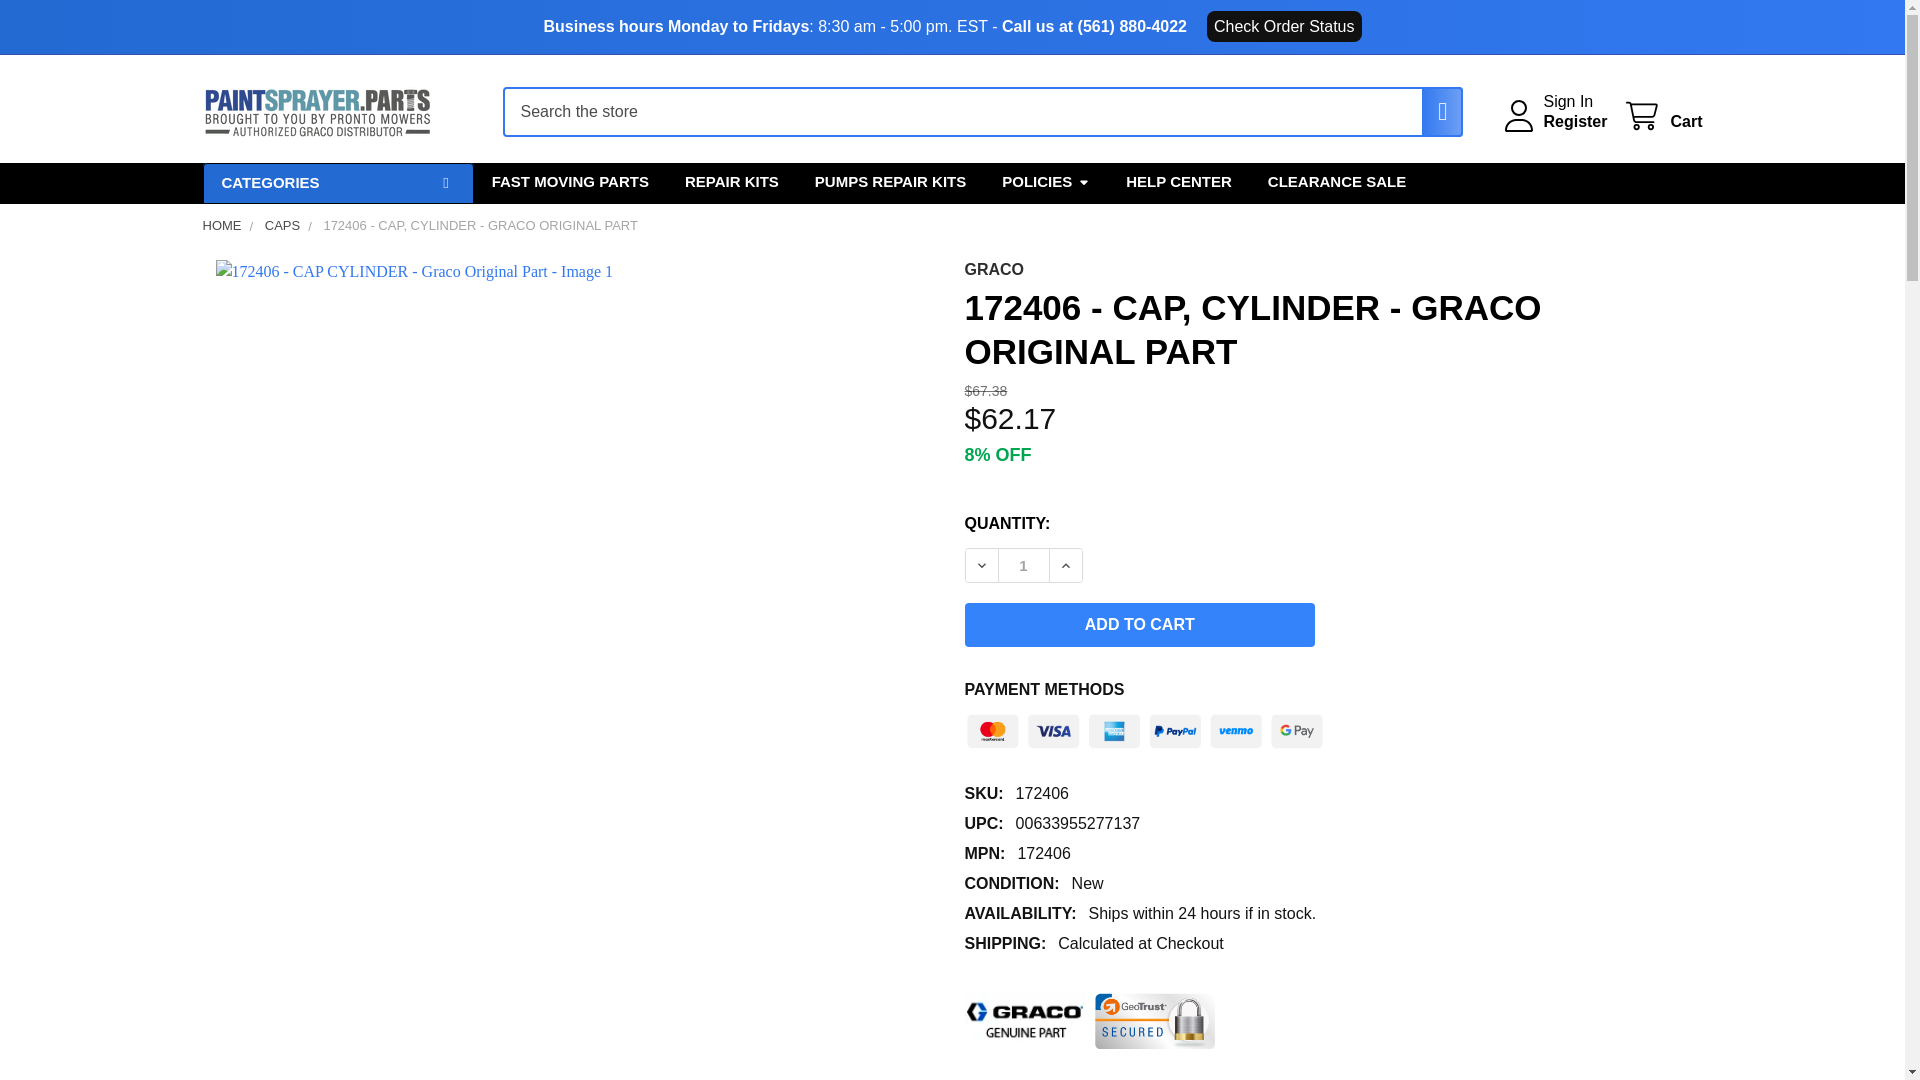  Describe the element at coordinates (316, 112) in the screenshot. I see `Paintsprayer Parts` at that location.